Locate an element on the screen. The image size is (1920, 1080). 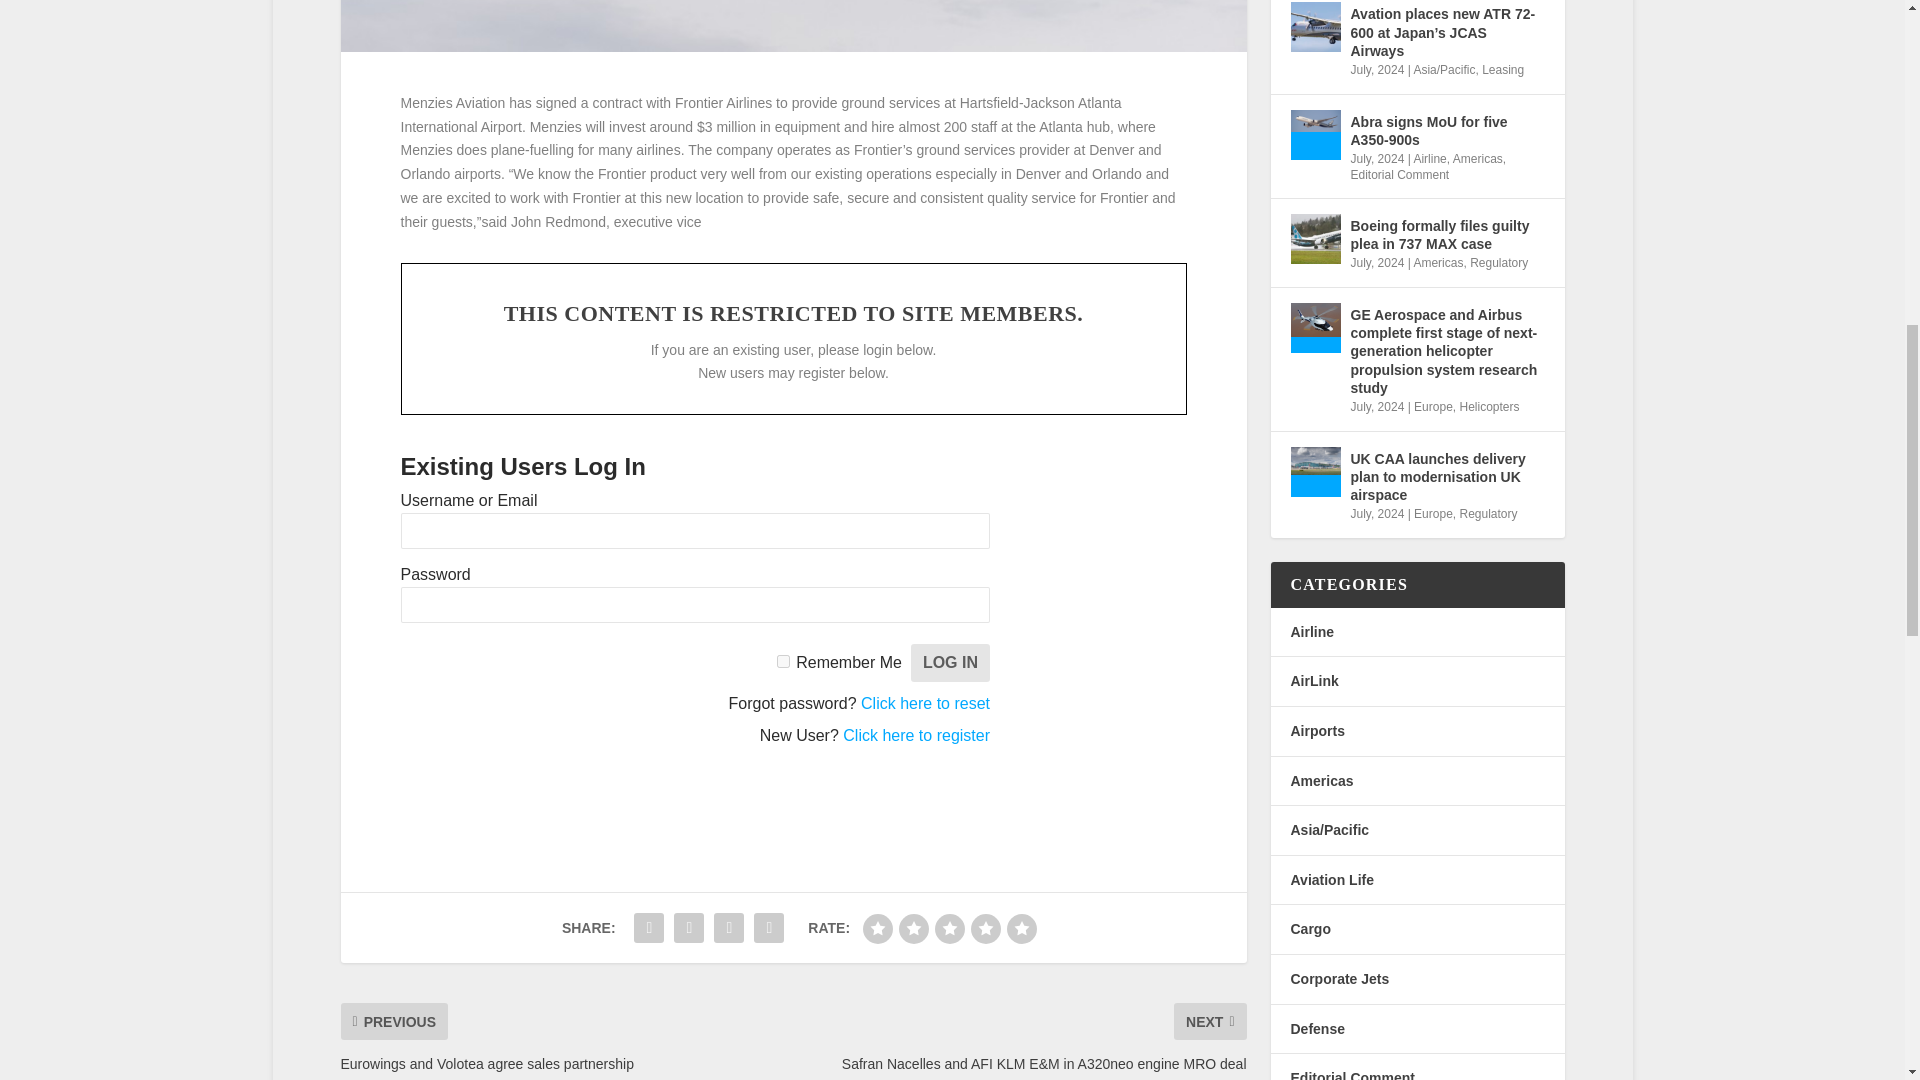
forever is located at coordinates (783, 661).